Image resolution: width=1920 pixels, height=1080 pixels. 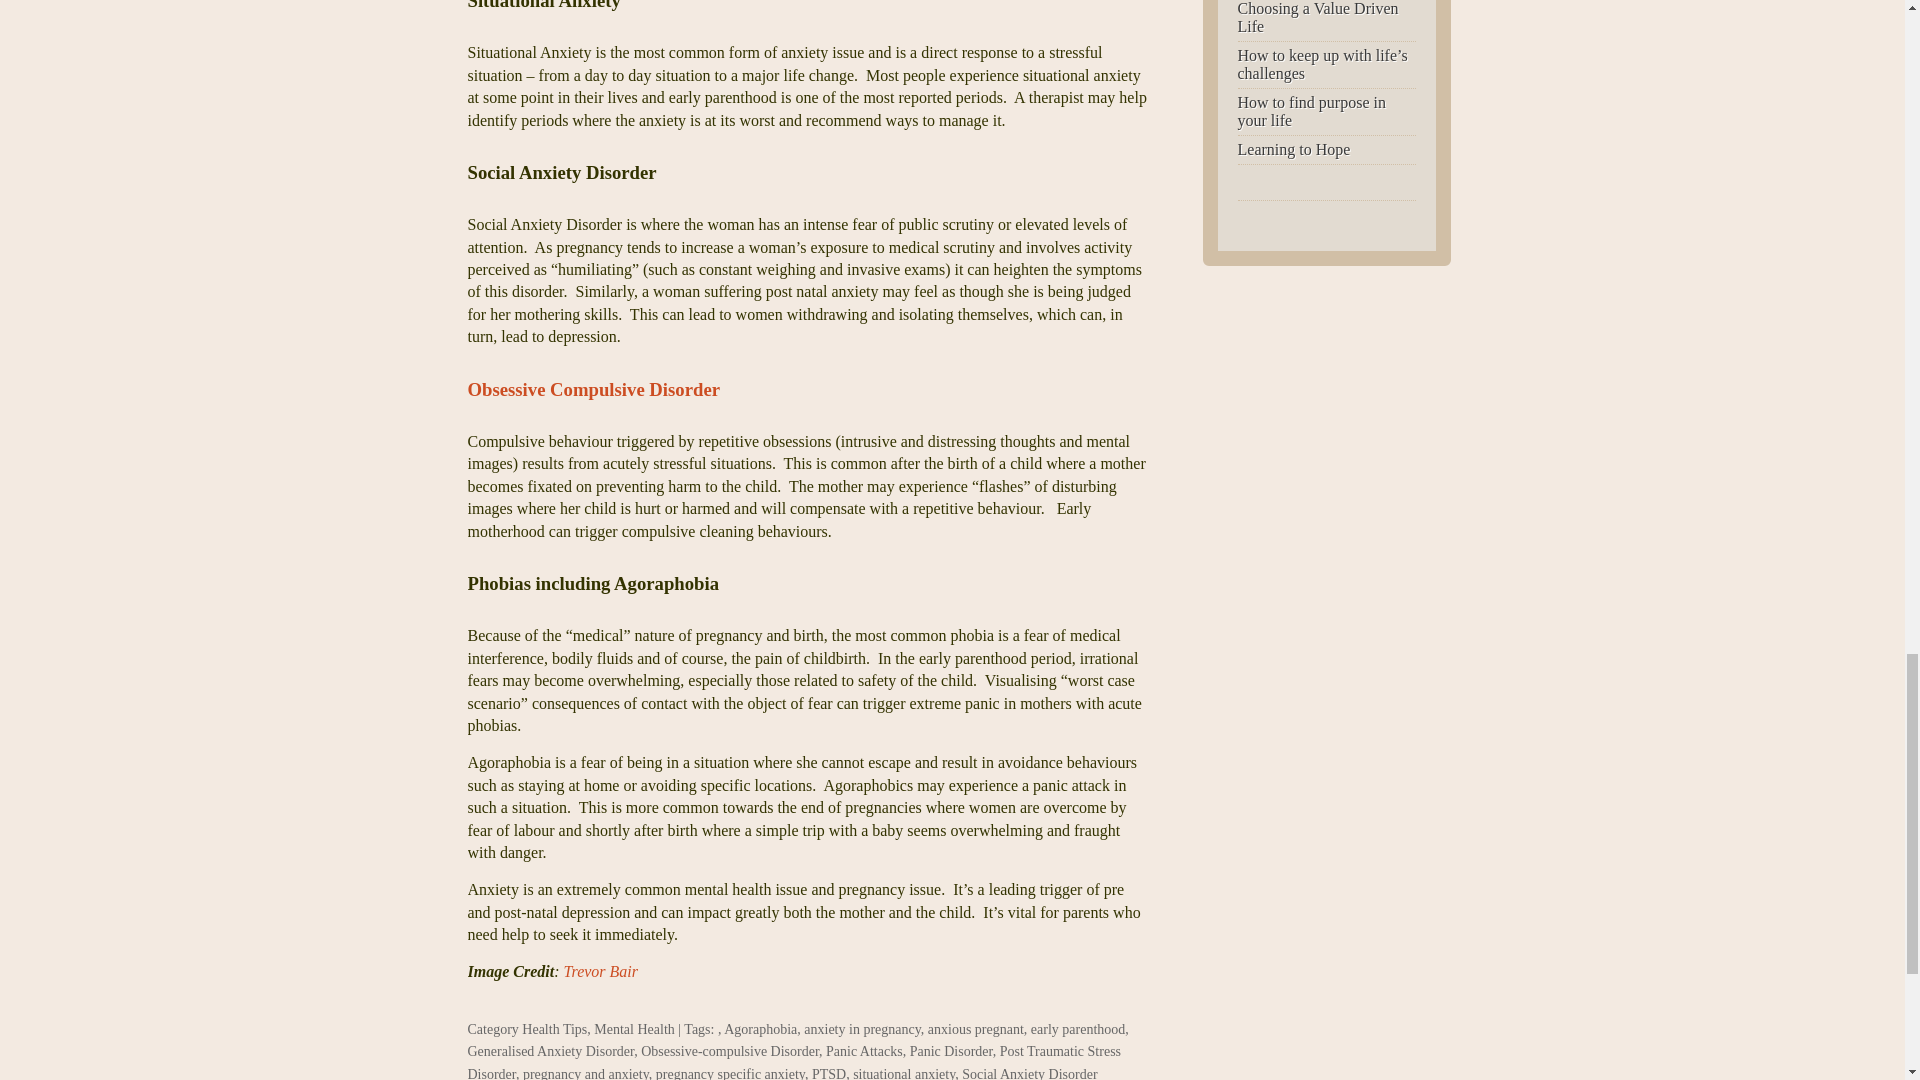 I want to click on PTSD, so click(x=829, y=1074).